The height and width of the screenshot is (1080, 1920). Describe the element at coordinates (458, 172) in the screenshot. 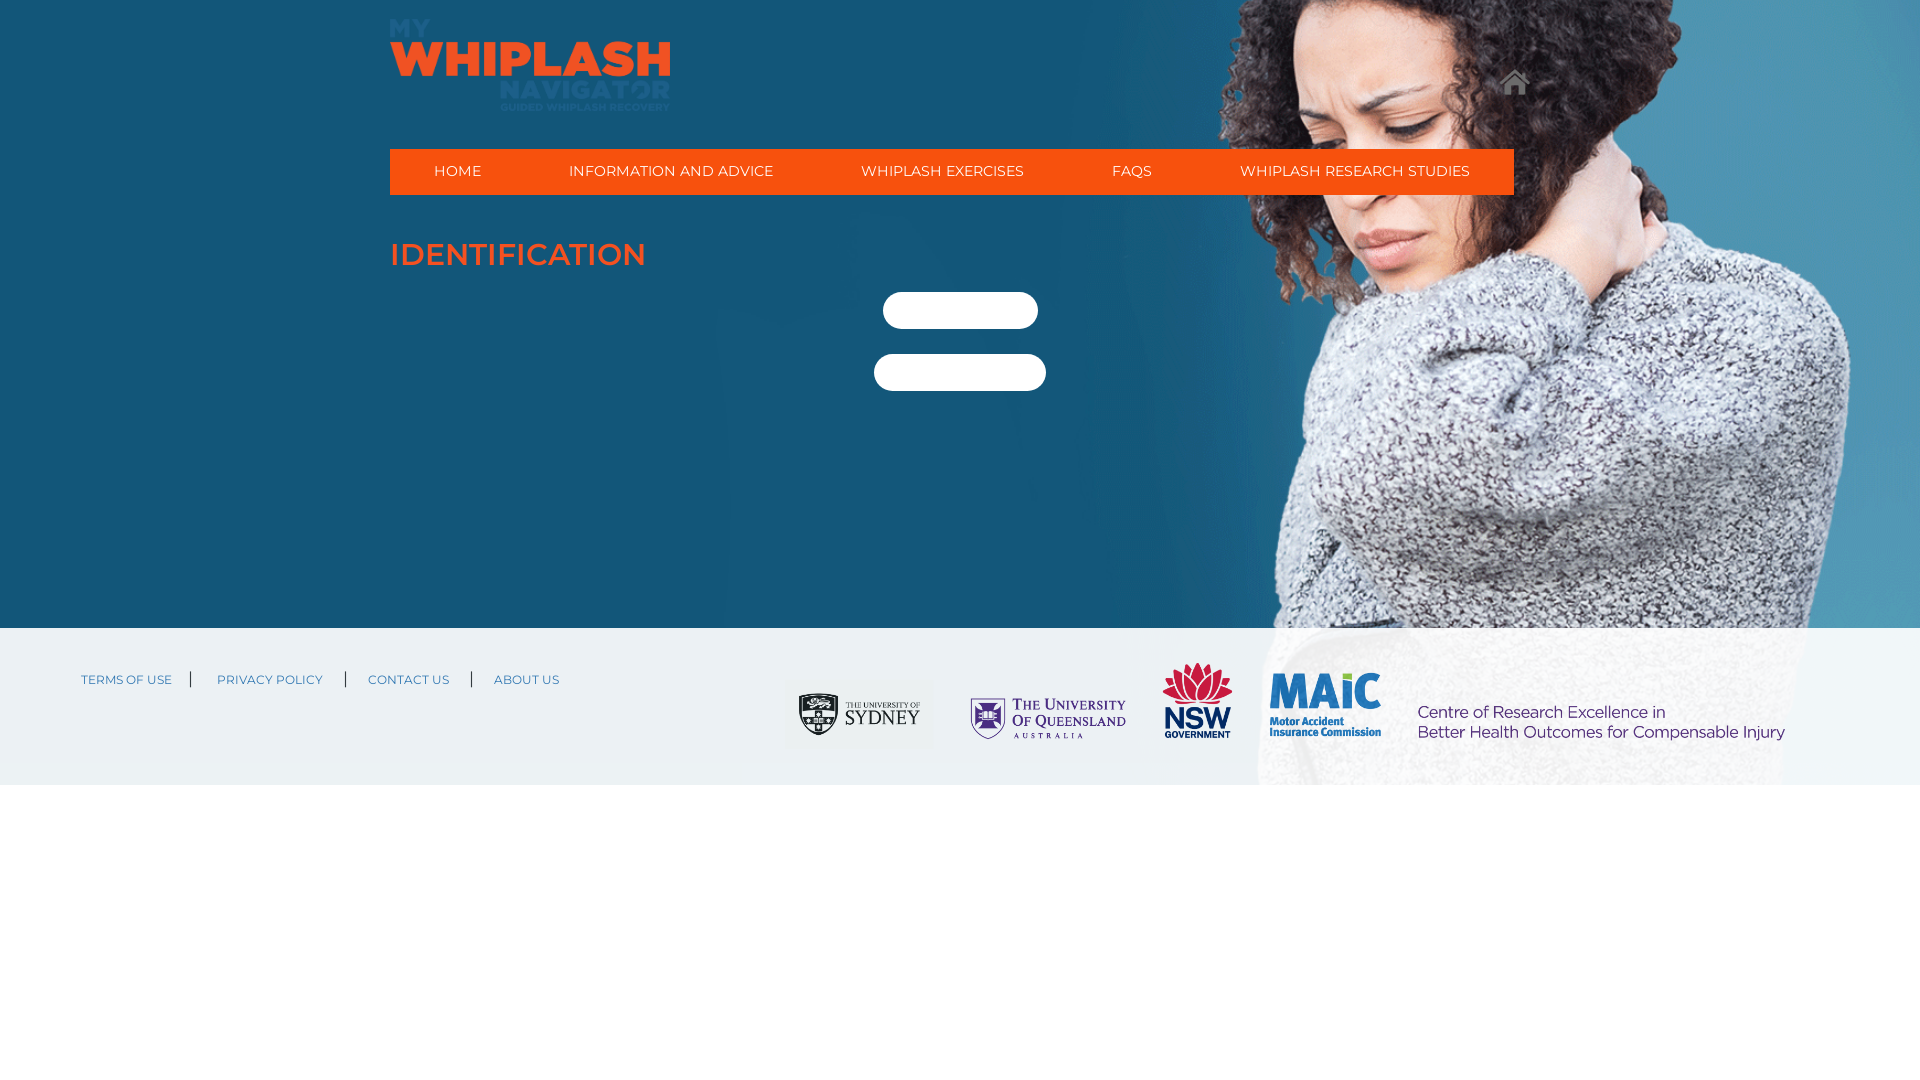

I see `HOME` at that location.